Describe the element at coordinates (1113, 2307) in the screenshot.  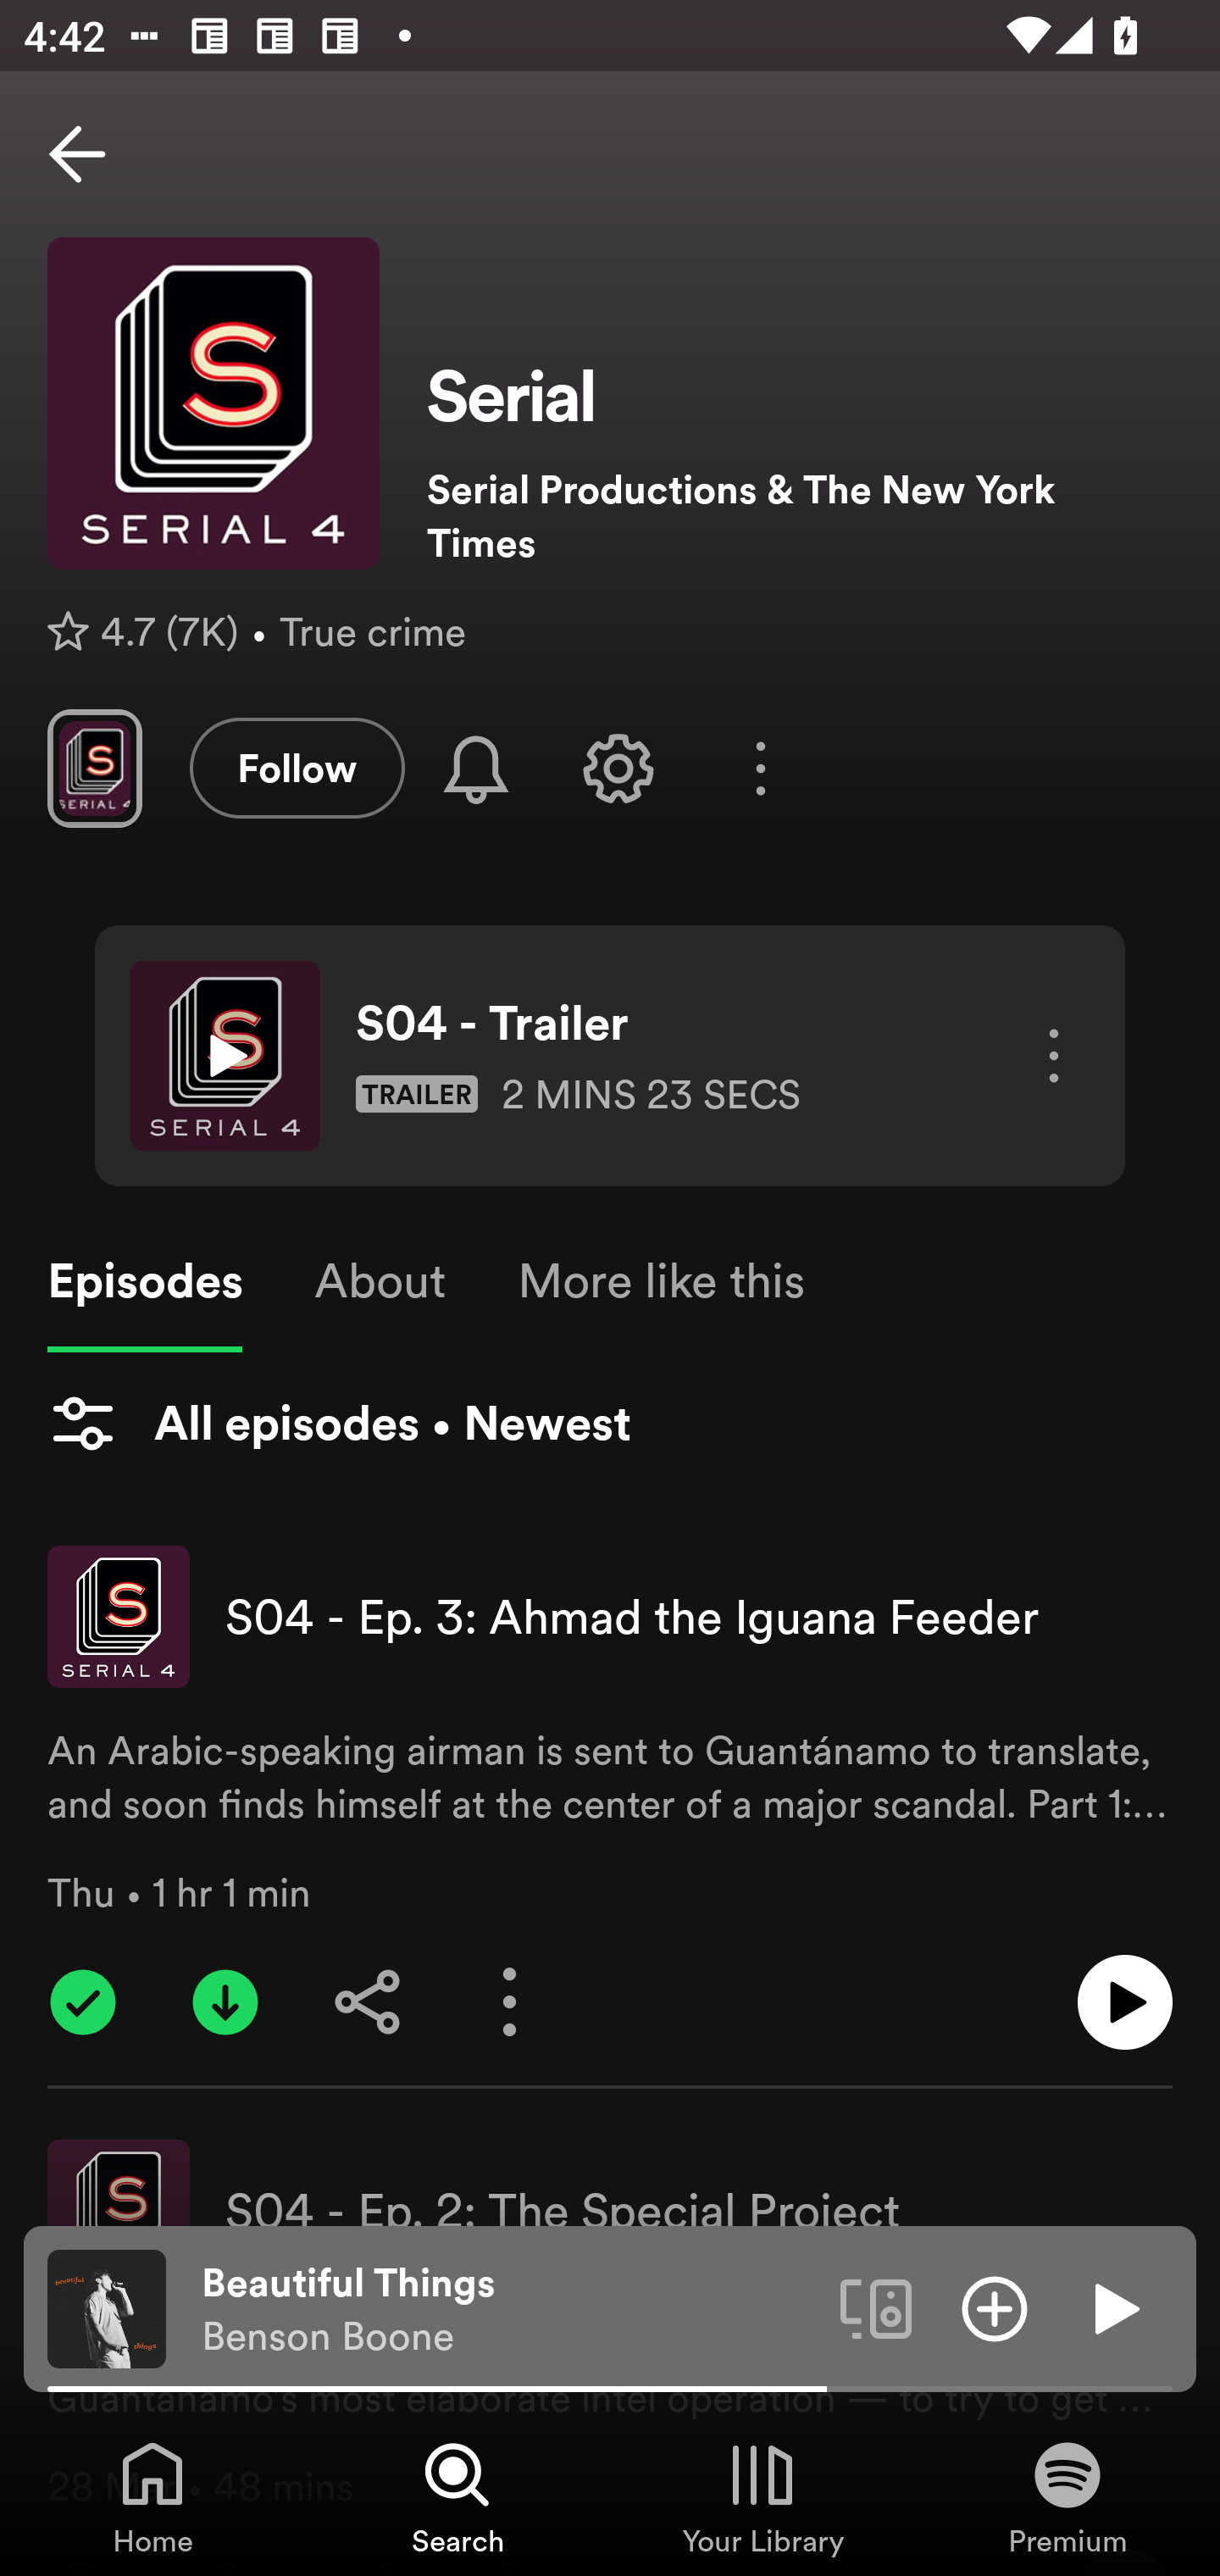
I see `Play` at that location.